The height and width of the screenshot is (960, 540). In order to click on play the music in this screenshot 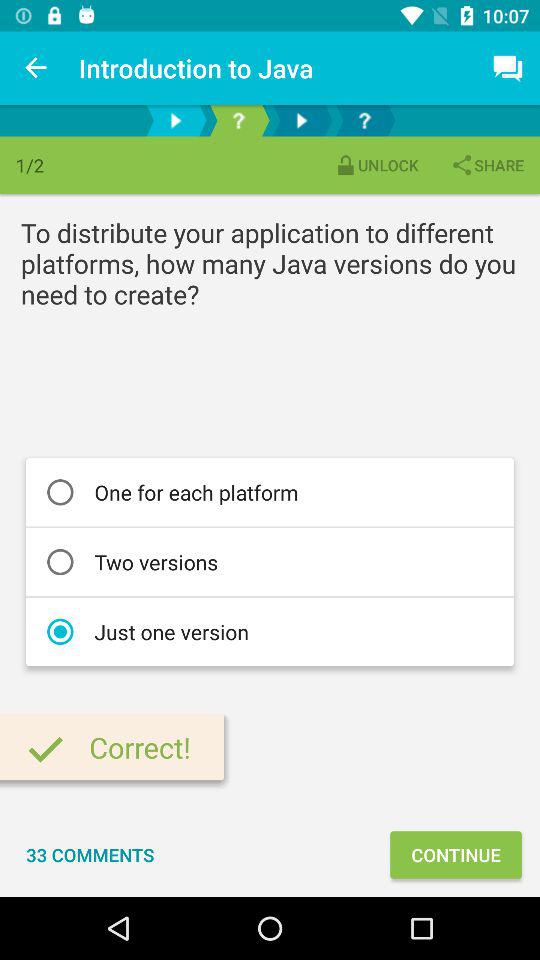, I will do `click(302, 120)`.